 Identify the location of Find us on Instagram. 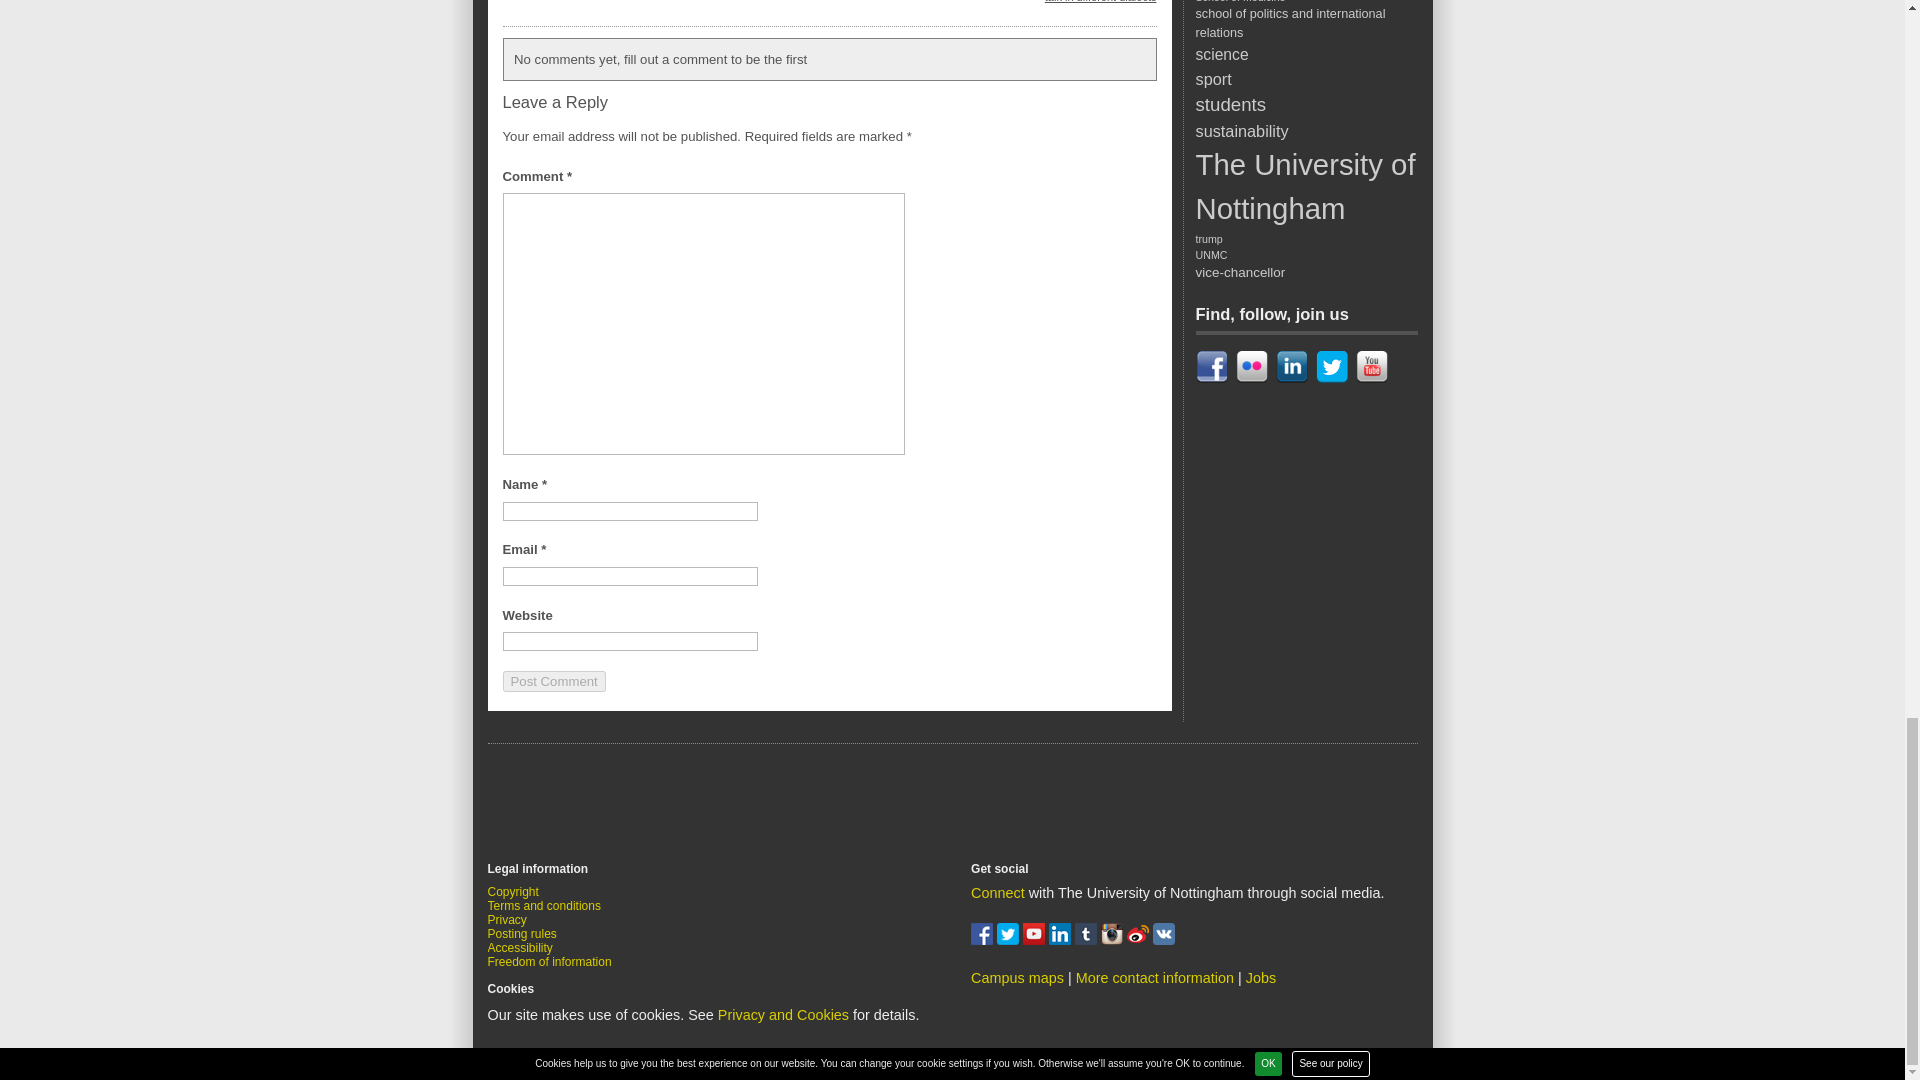
(1114, 940).